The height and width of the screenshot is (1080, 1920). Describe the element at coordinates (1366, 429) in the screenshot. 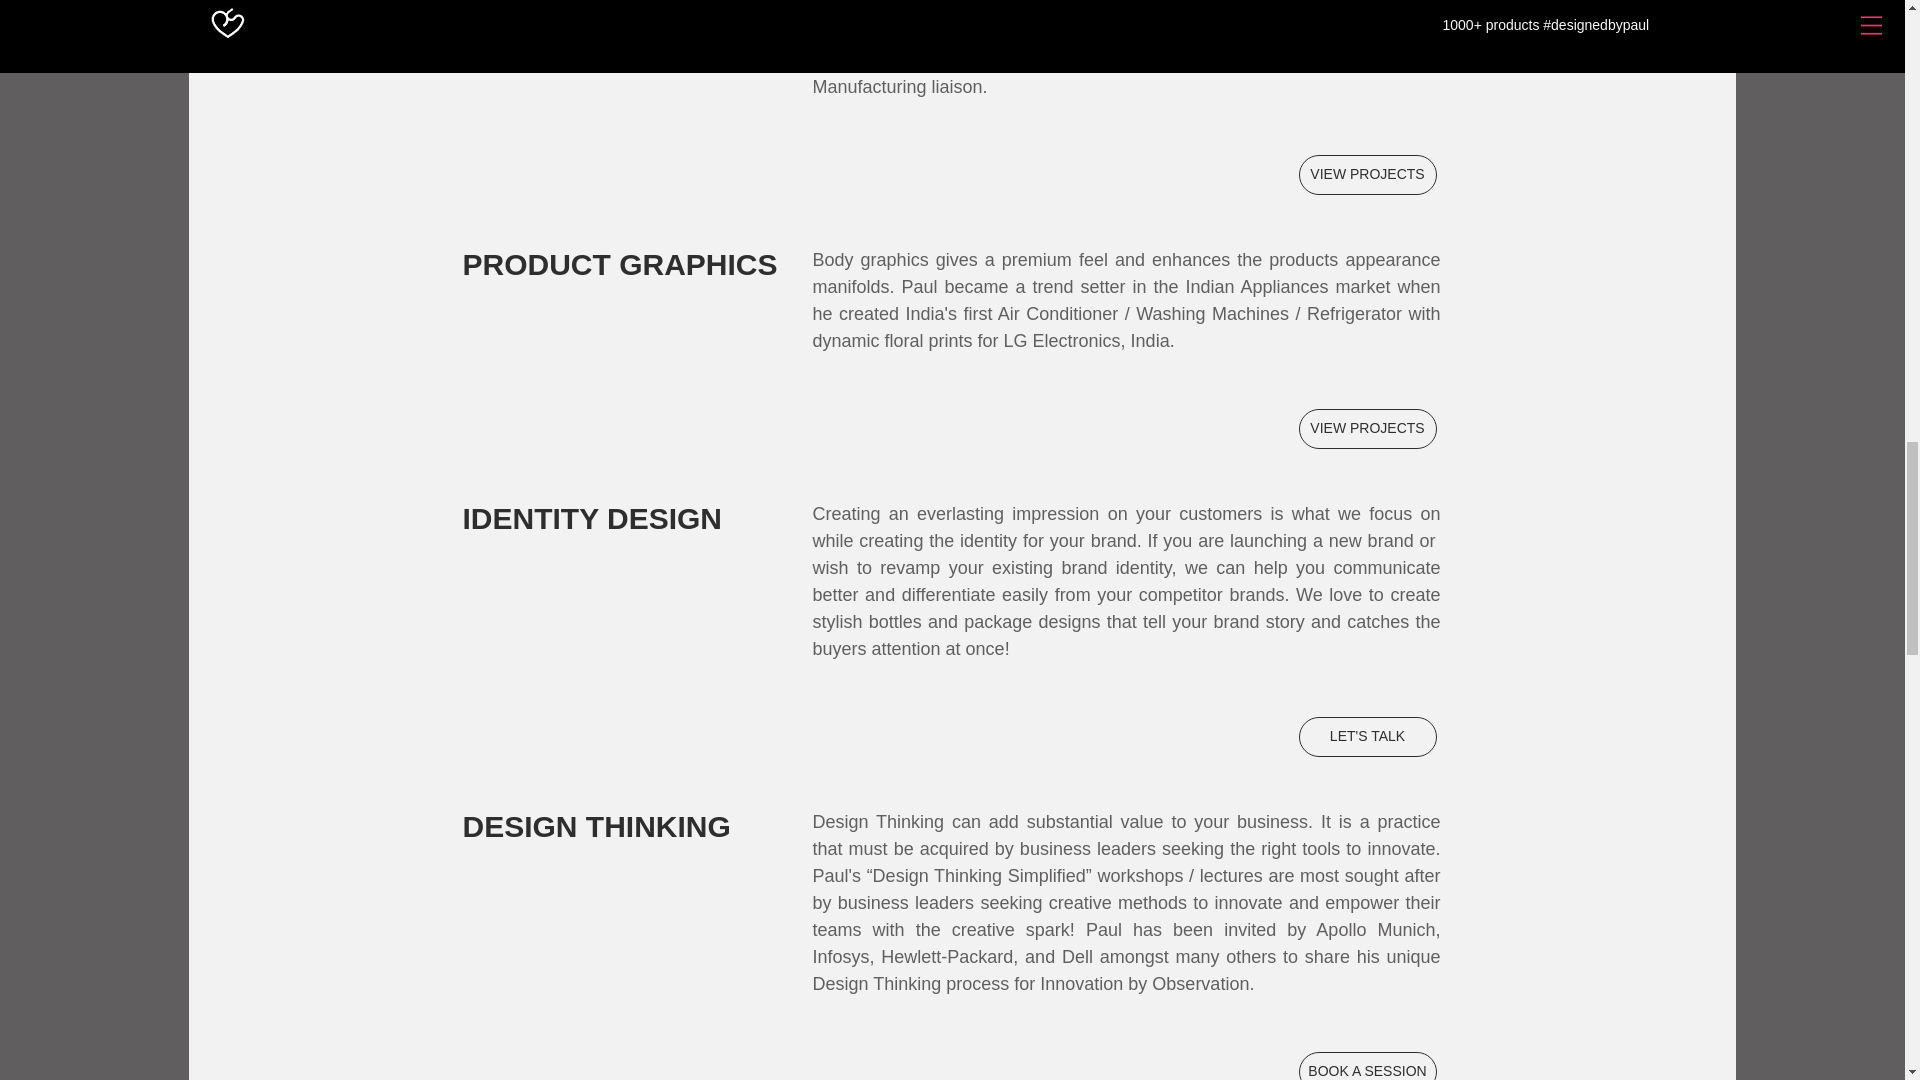

I see `VIEW PROJECTS` at that location.